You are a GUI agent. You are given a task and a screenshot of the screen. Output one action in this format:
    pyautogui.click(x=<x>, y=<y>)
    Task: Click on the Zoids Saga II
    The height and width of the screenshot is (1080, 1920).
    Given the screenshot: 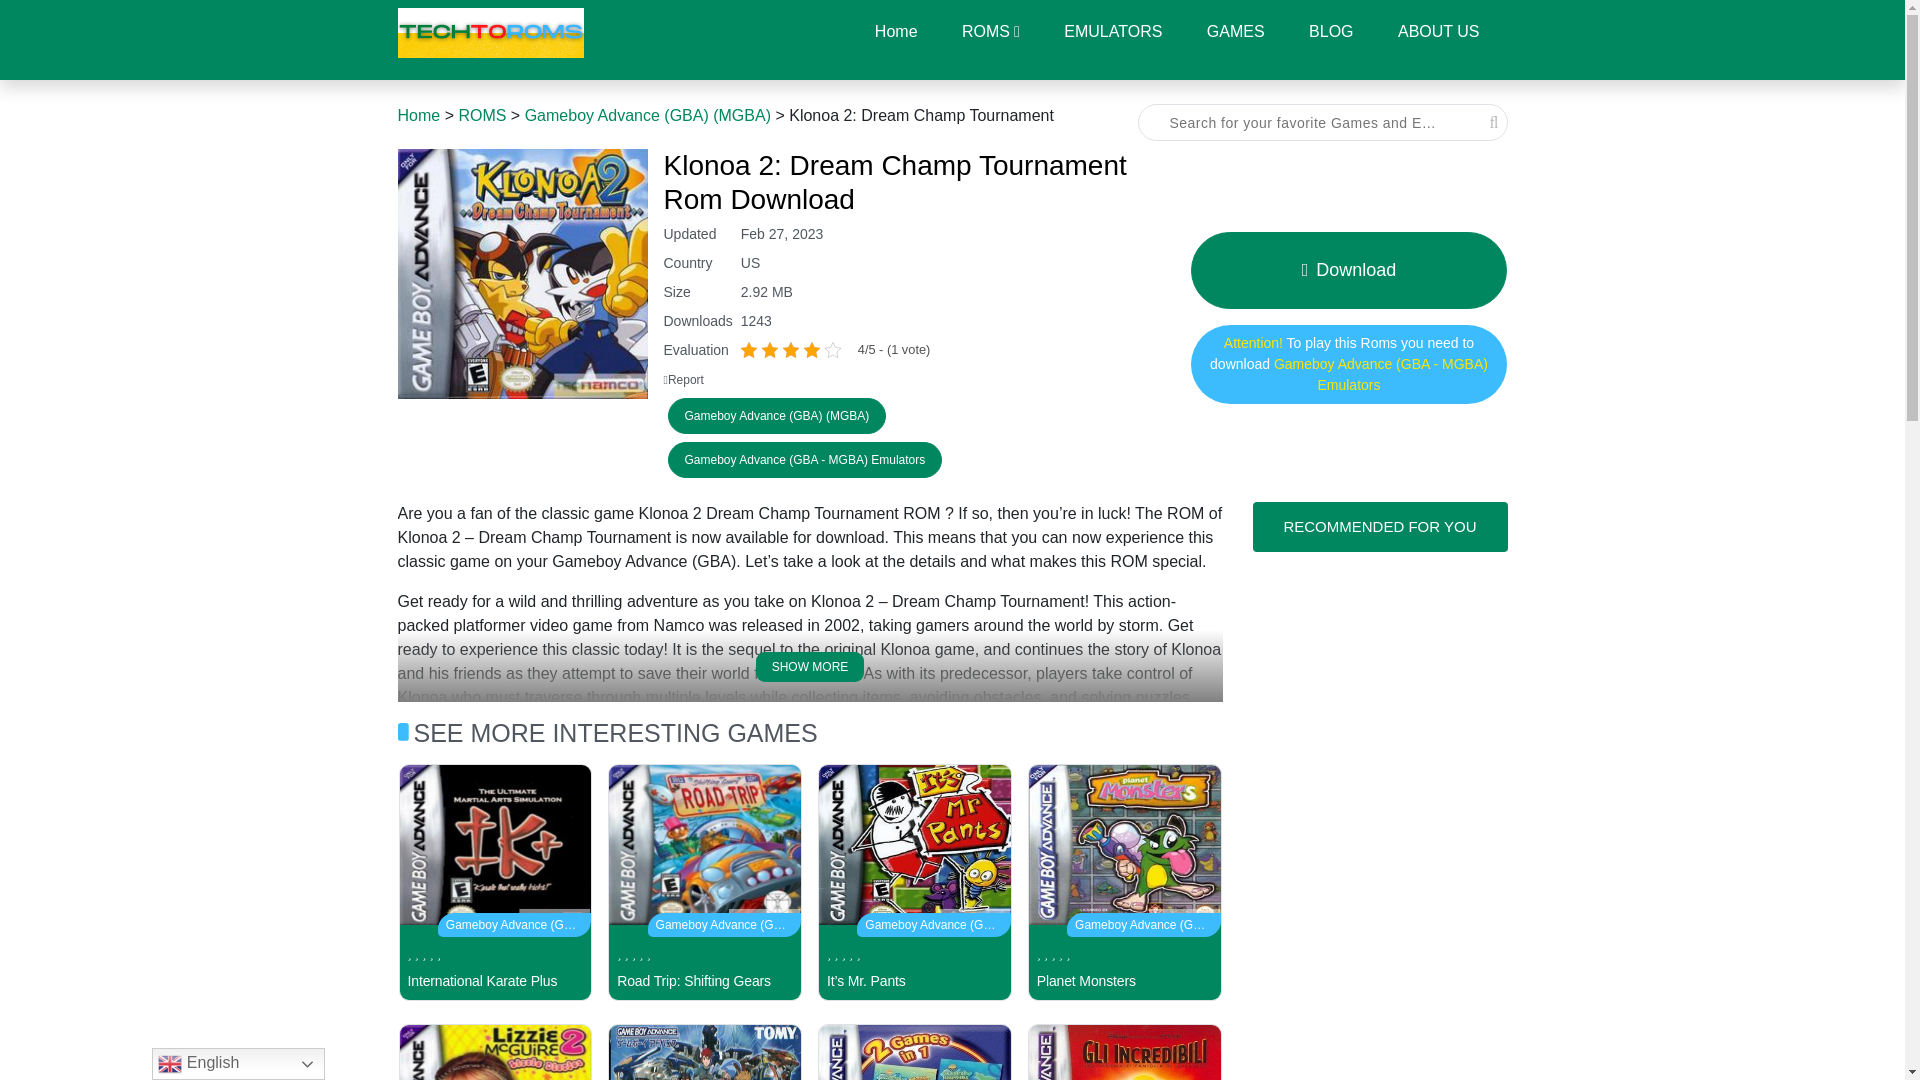 What is the action you would take?
    pyautogui.click(x=705, y=1052)
    